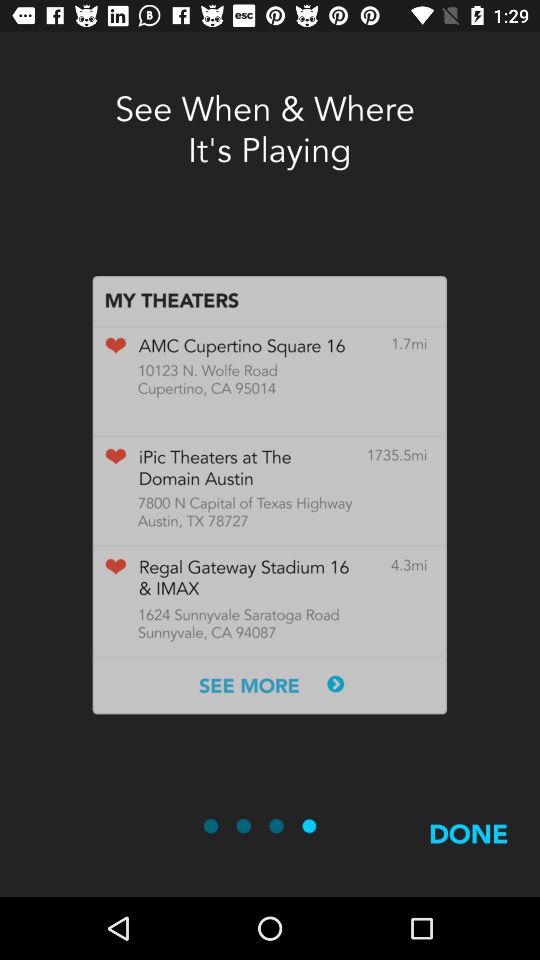 This screenshot has width=540, height=960. I want to click on jump until the done icon, so click(468, 857).